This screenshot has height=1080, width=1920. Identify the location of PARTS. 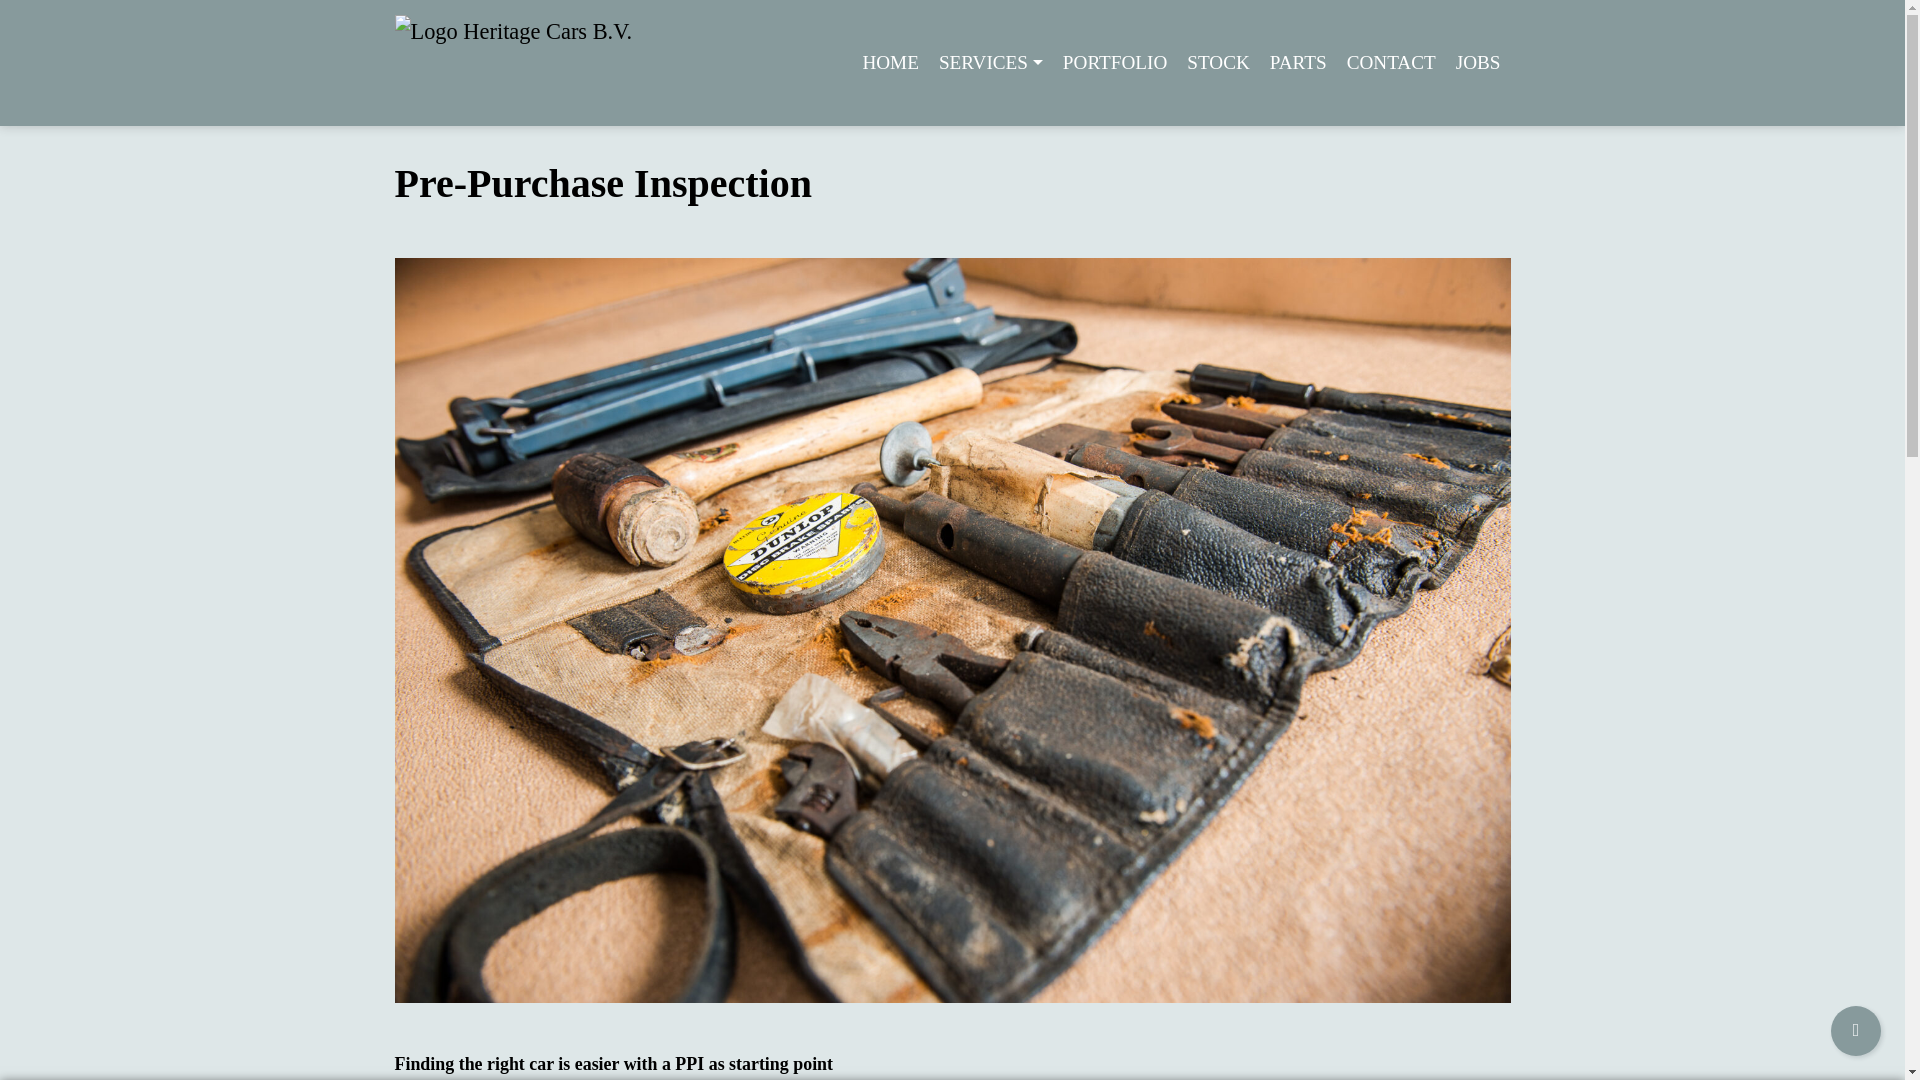
(1298, 64).